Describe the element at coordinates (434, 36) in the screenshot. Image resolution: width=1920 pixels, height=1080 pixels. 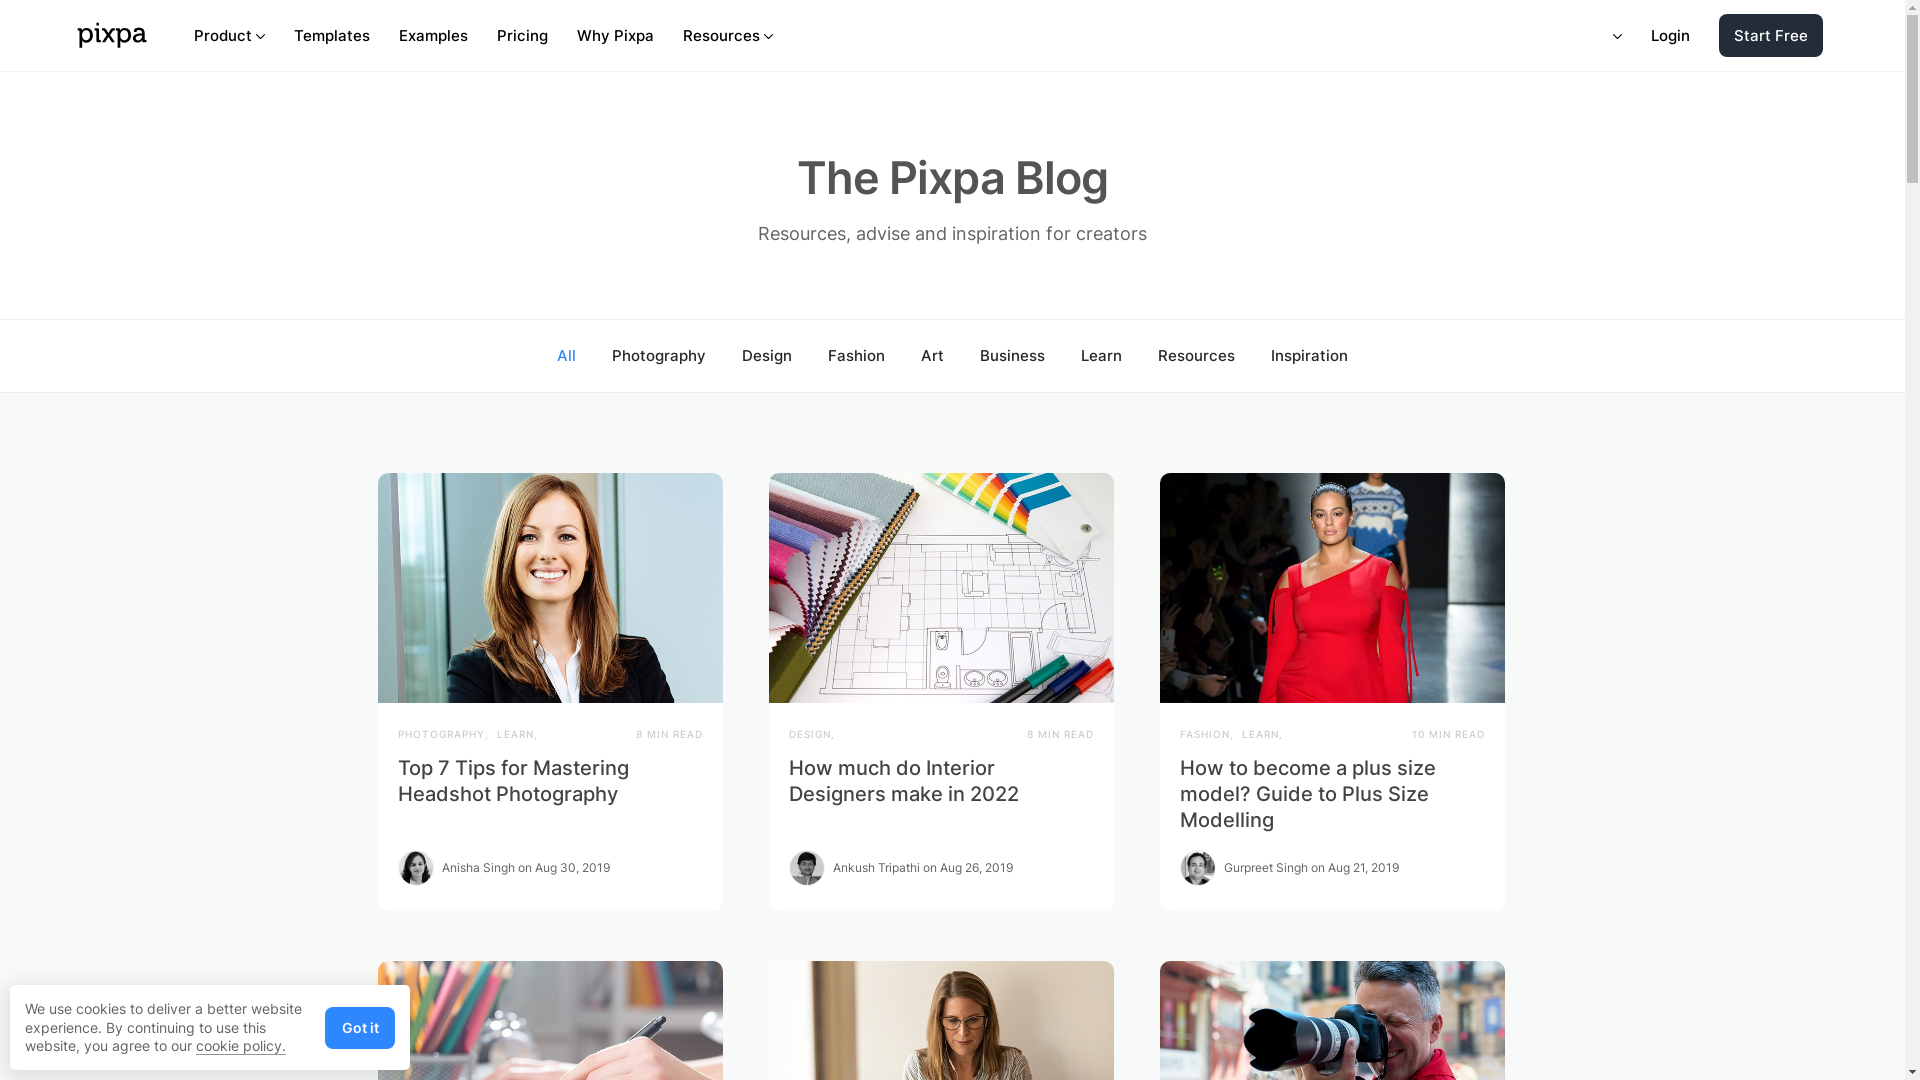
I see `Examples` at that location.